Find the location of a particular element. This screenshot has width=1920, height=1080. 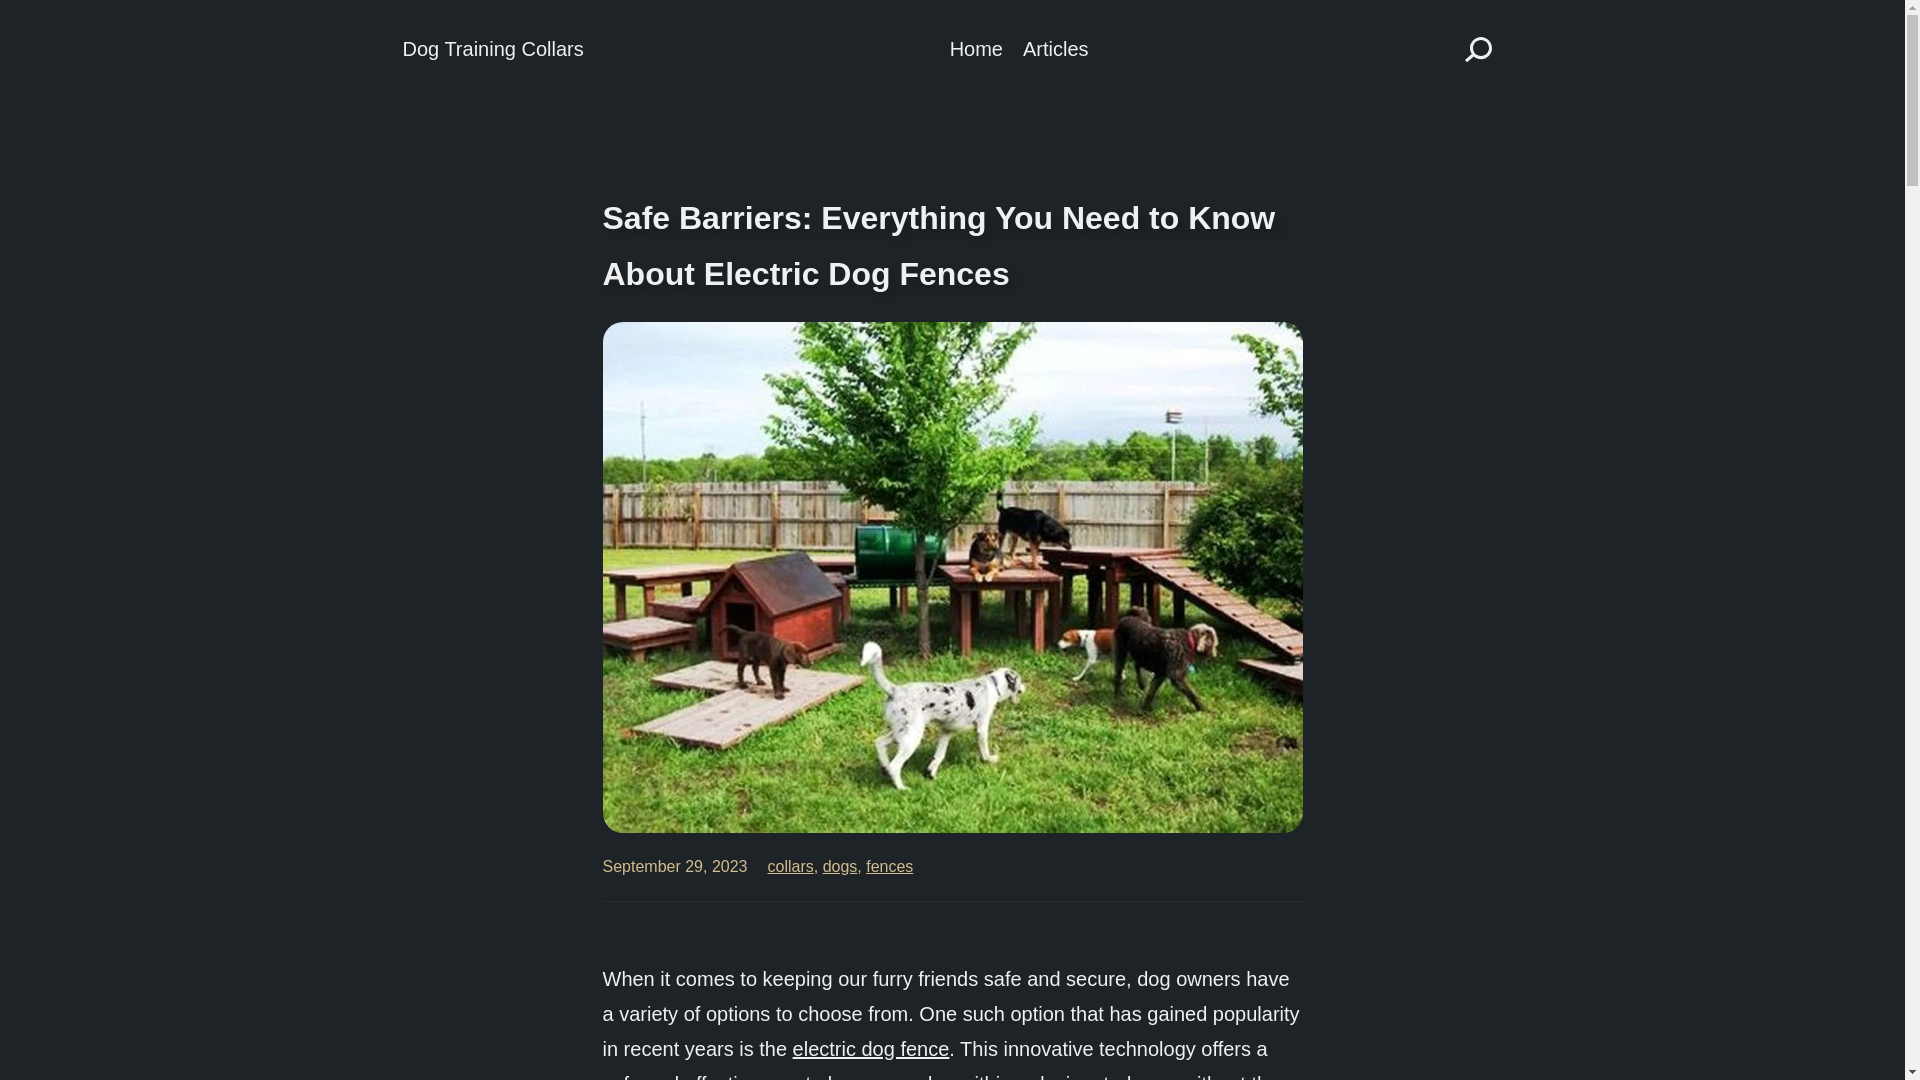

Home is located at coordinates (976, 49).